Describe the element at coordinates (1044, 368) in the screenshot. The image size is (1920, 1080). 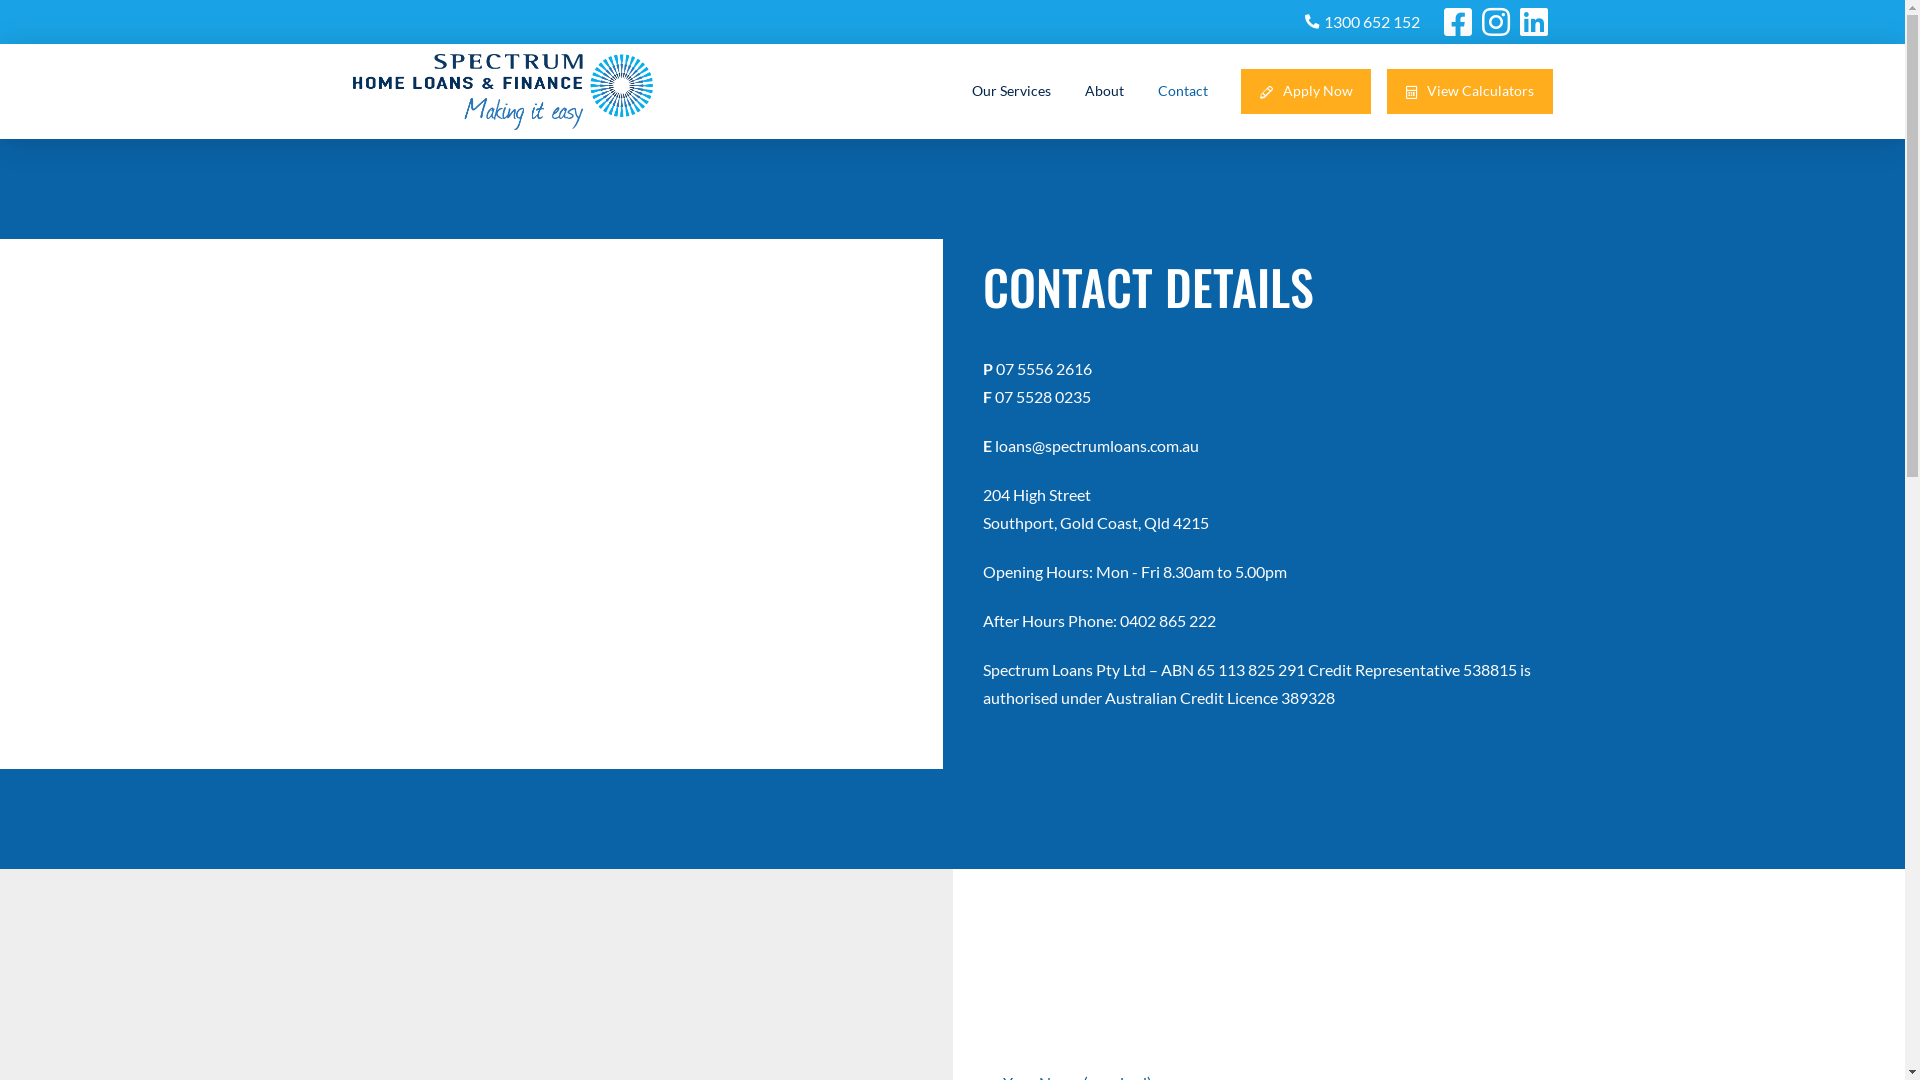
I see `07 5556 2616` at that location.